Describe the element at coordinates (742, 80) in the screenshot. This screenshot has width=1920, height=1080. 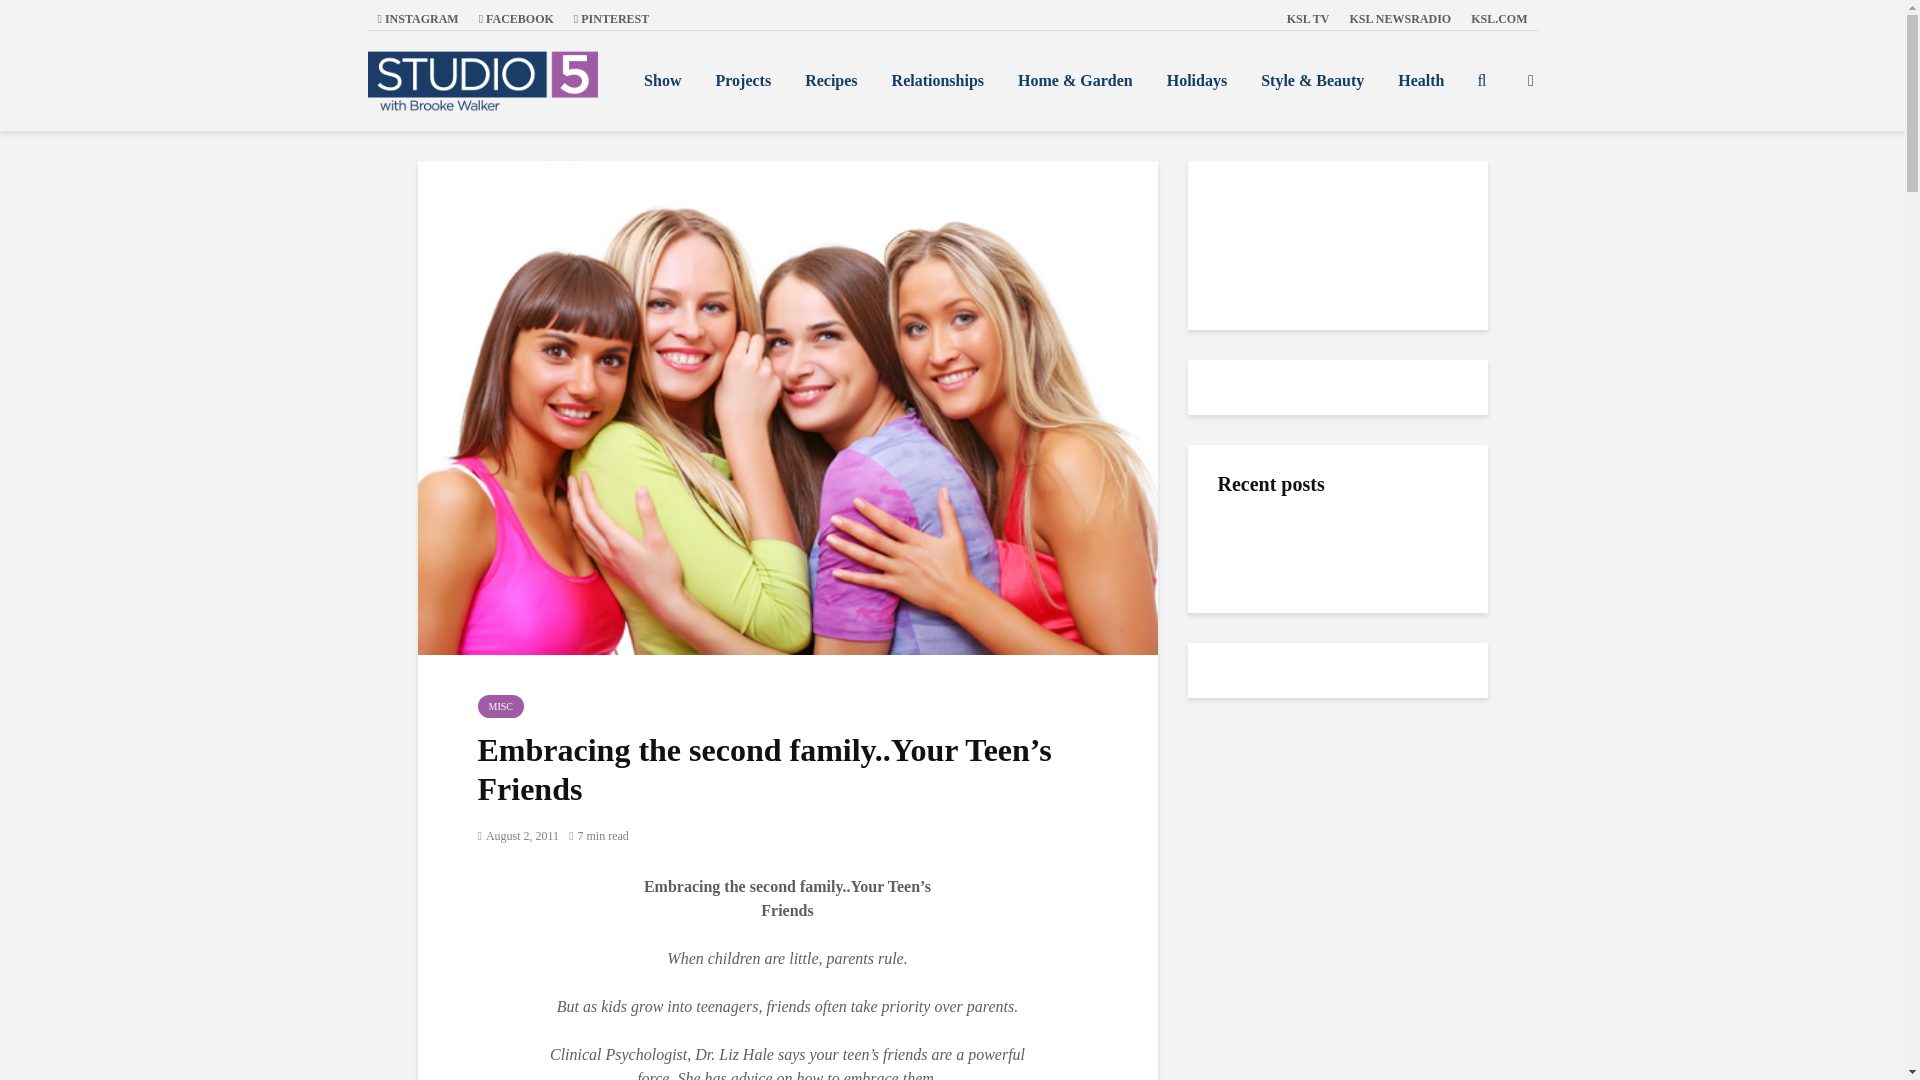
I see `Projects` at that location.